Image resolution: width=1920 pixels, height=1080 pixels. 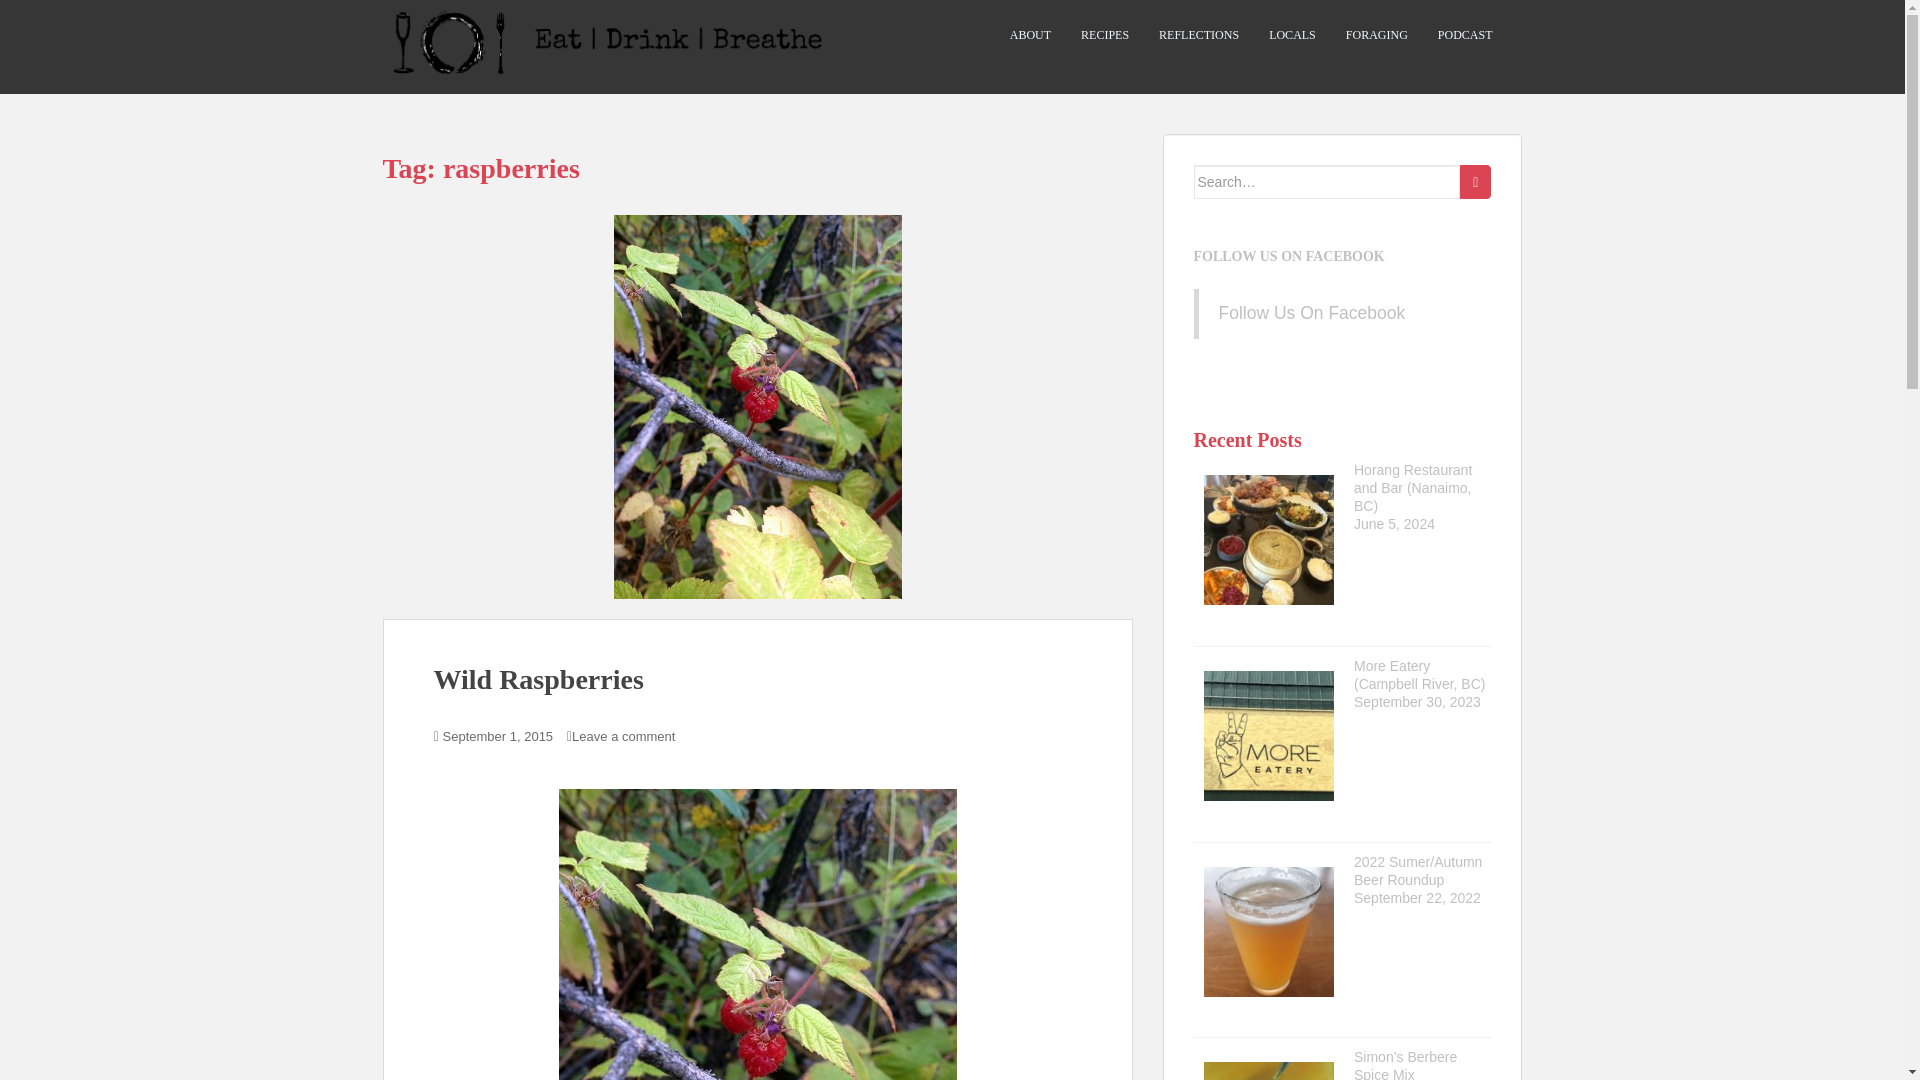 I want to click on LOCALS, so click(x=1292, y=35).